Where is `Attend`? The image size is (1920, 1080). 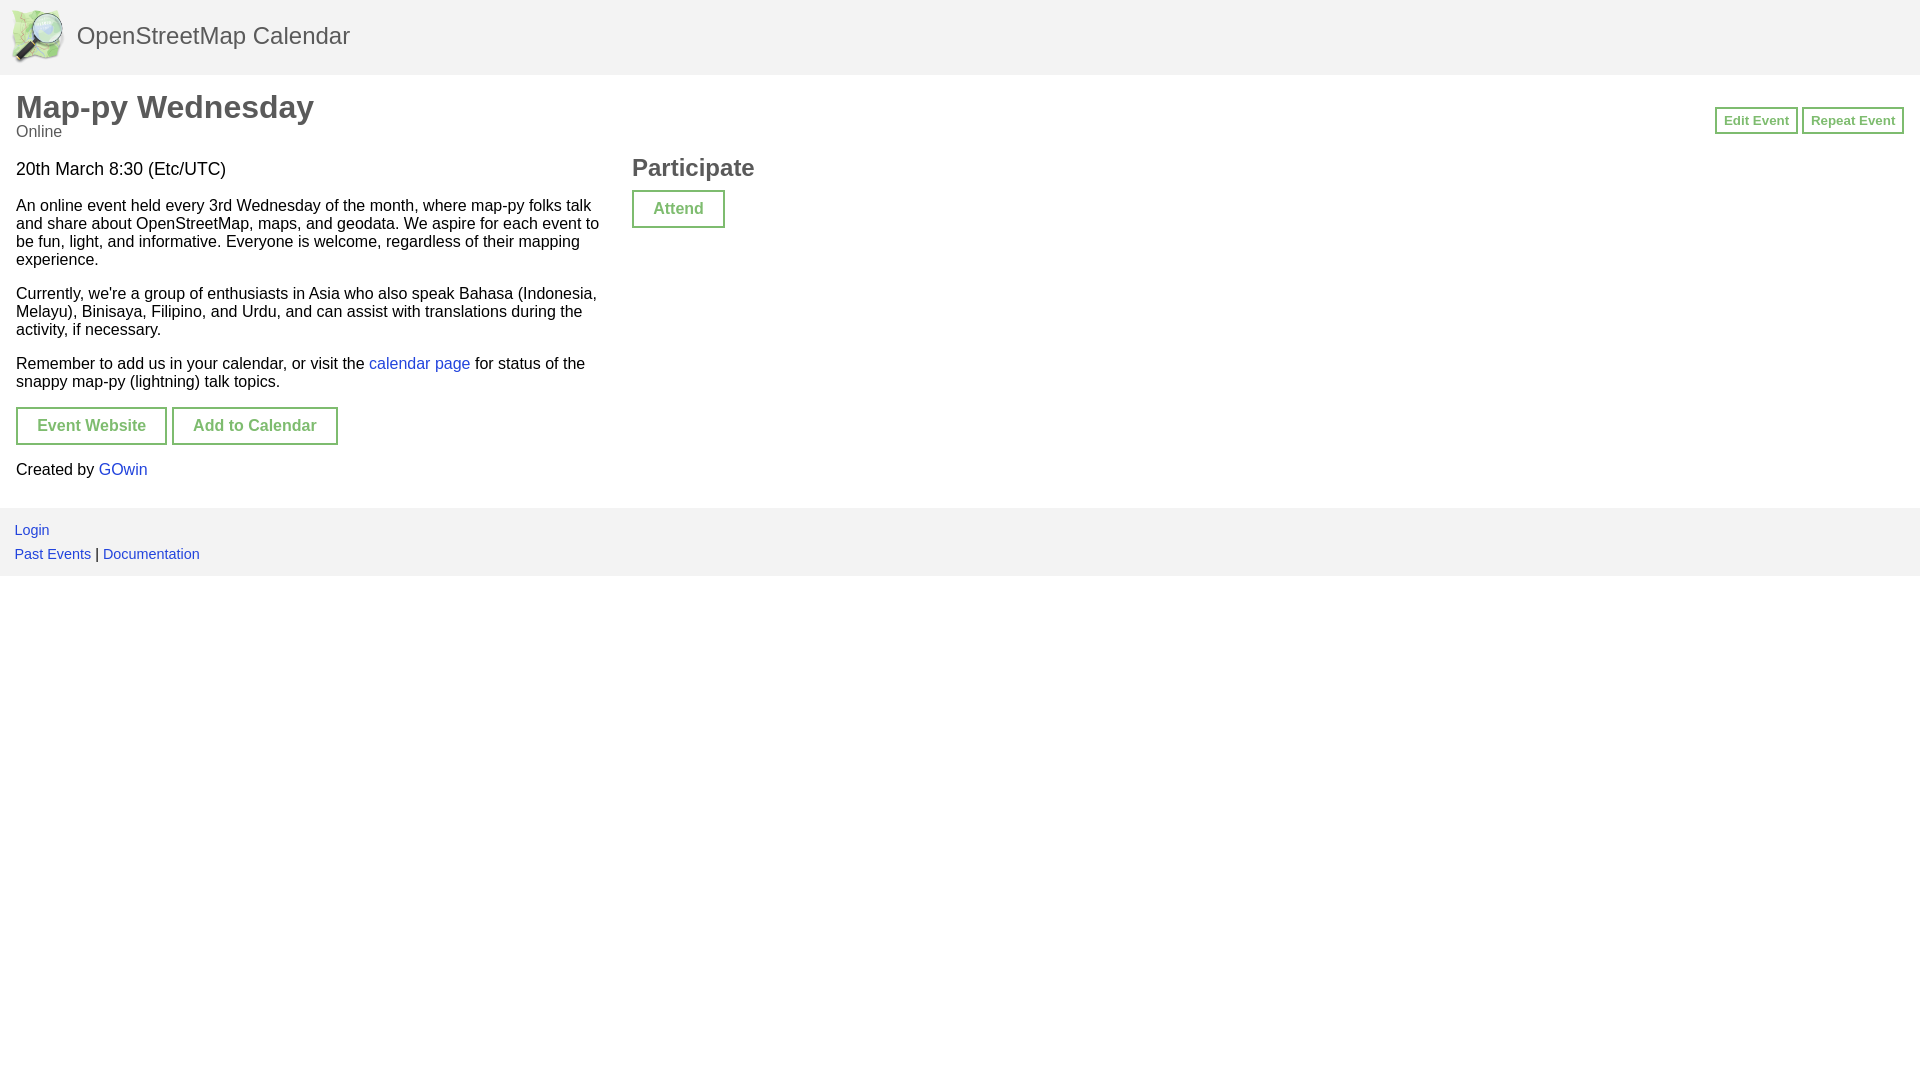 Attend is located at coordinates (678, 208).